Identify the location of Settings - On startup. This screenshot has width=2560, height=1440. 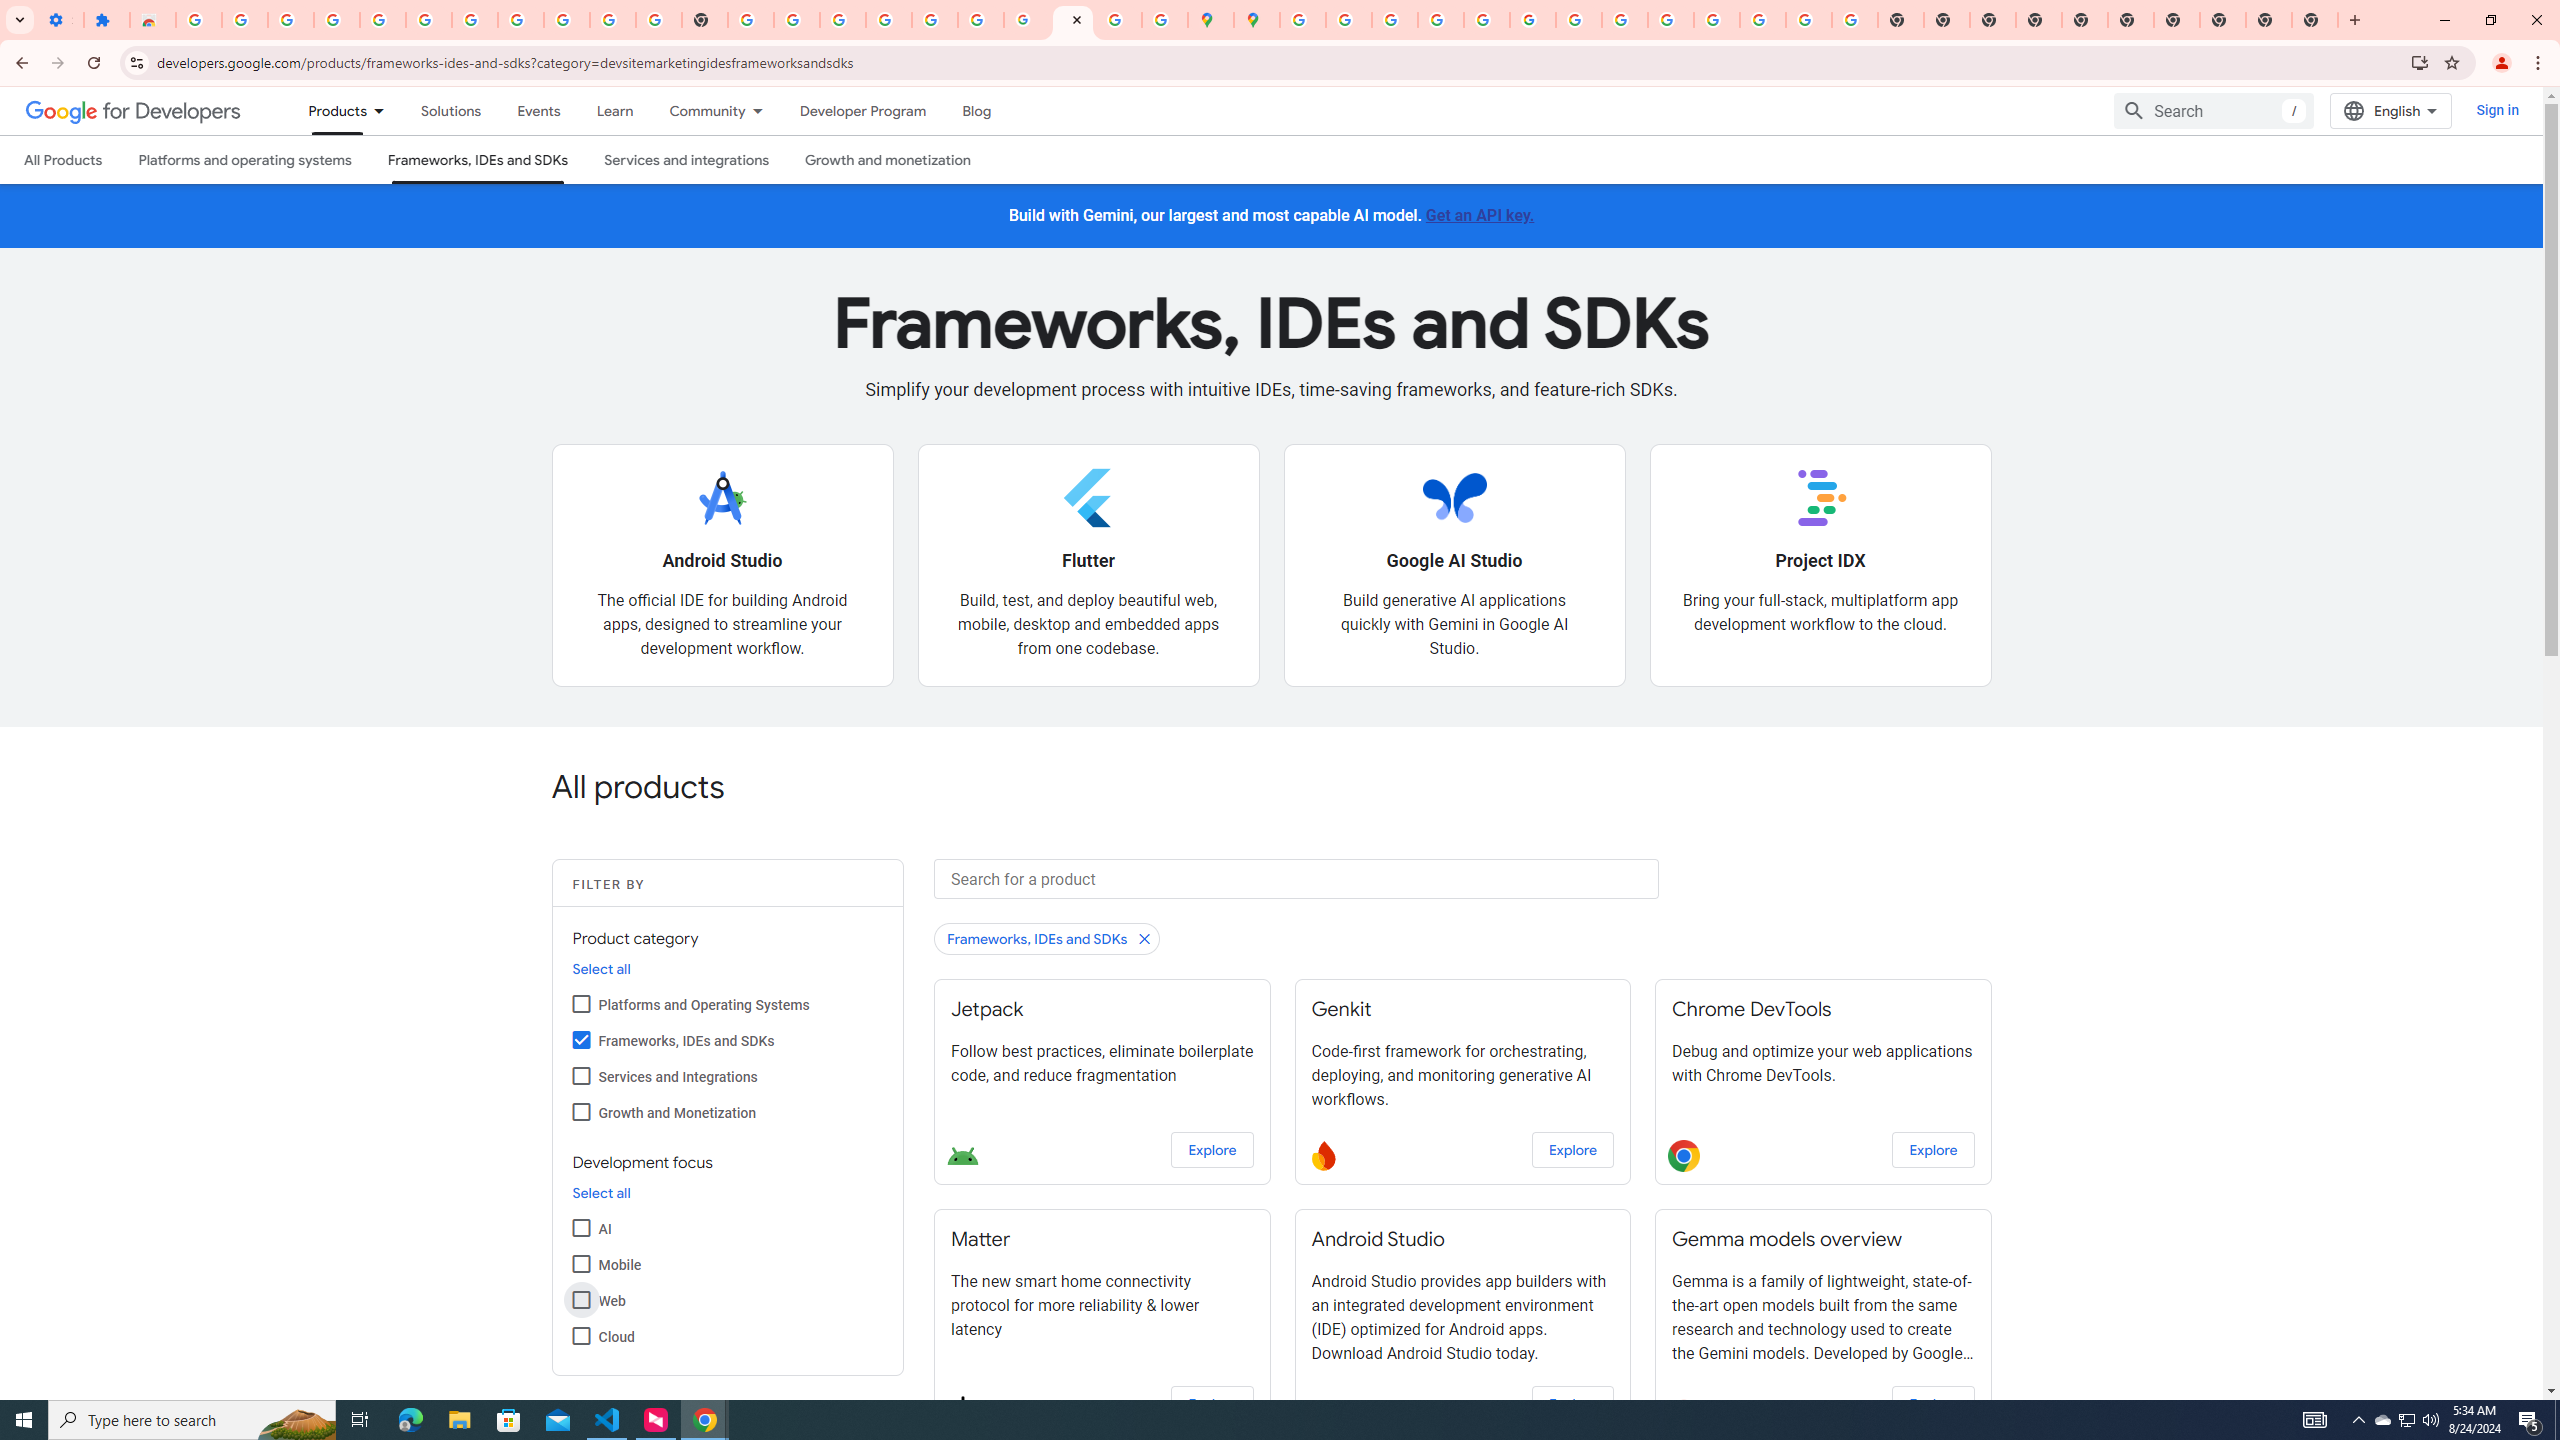
(60, 20).